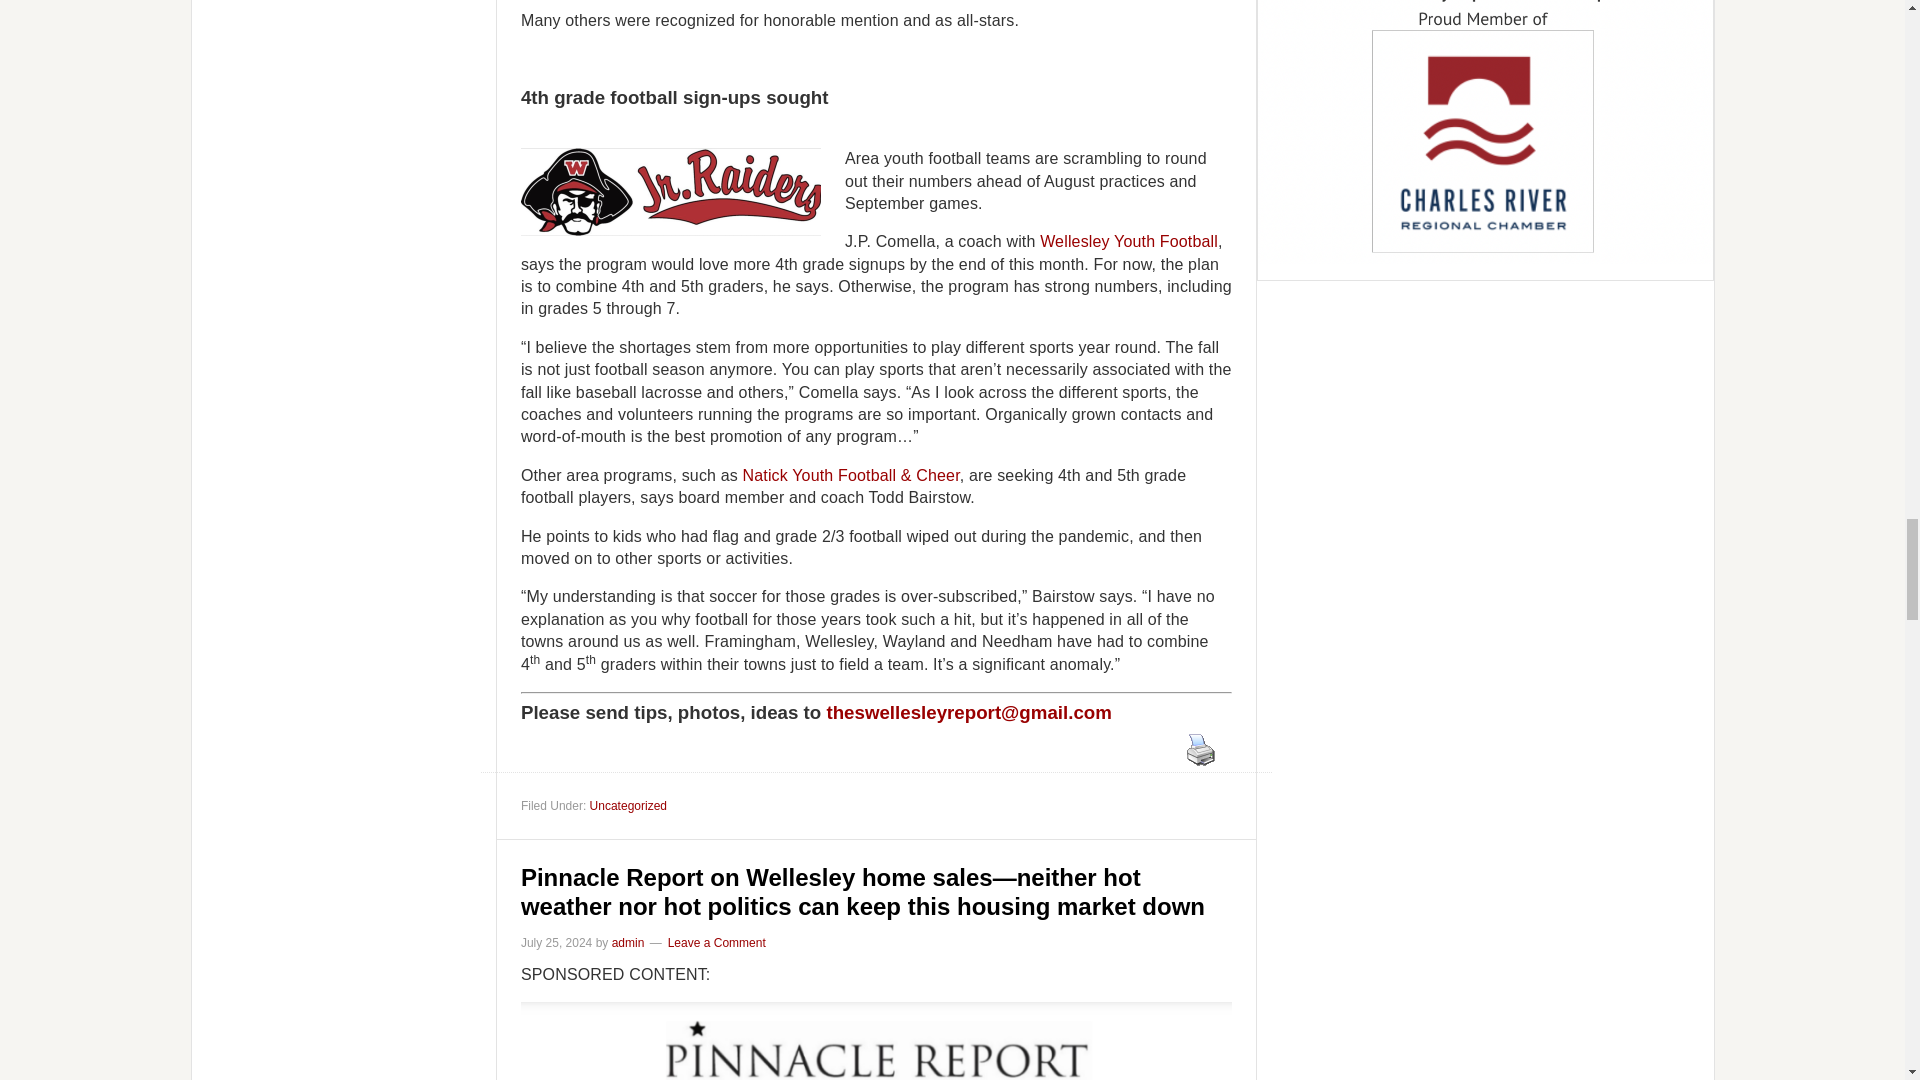 The width and height of the screenshot is (1920, 1080). What do you see at coordinates (1200, 750) in the screenshot?
I see `Print Content` at bounding box center [1200, 750].